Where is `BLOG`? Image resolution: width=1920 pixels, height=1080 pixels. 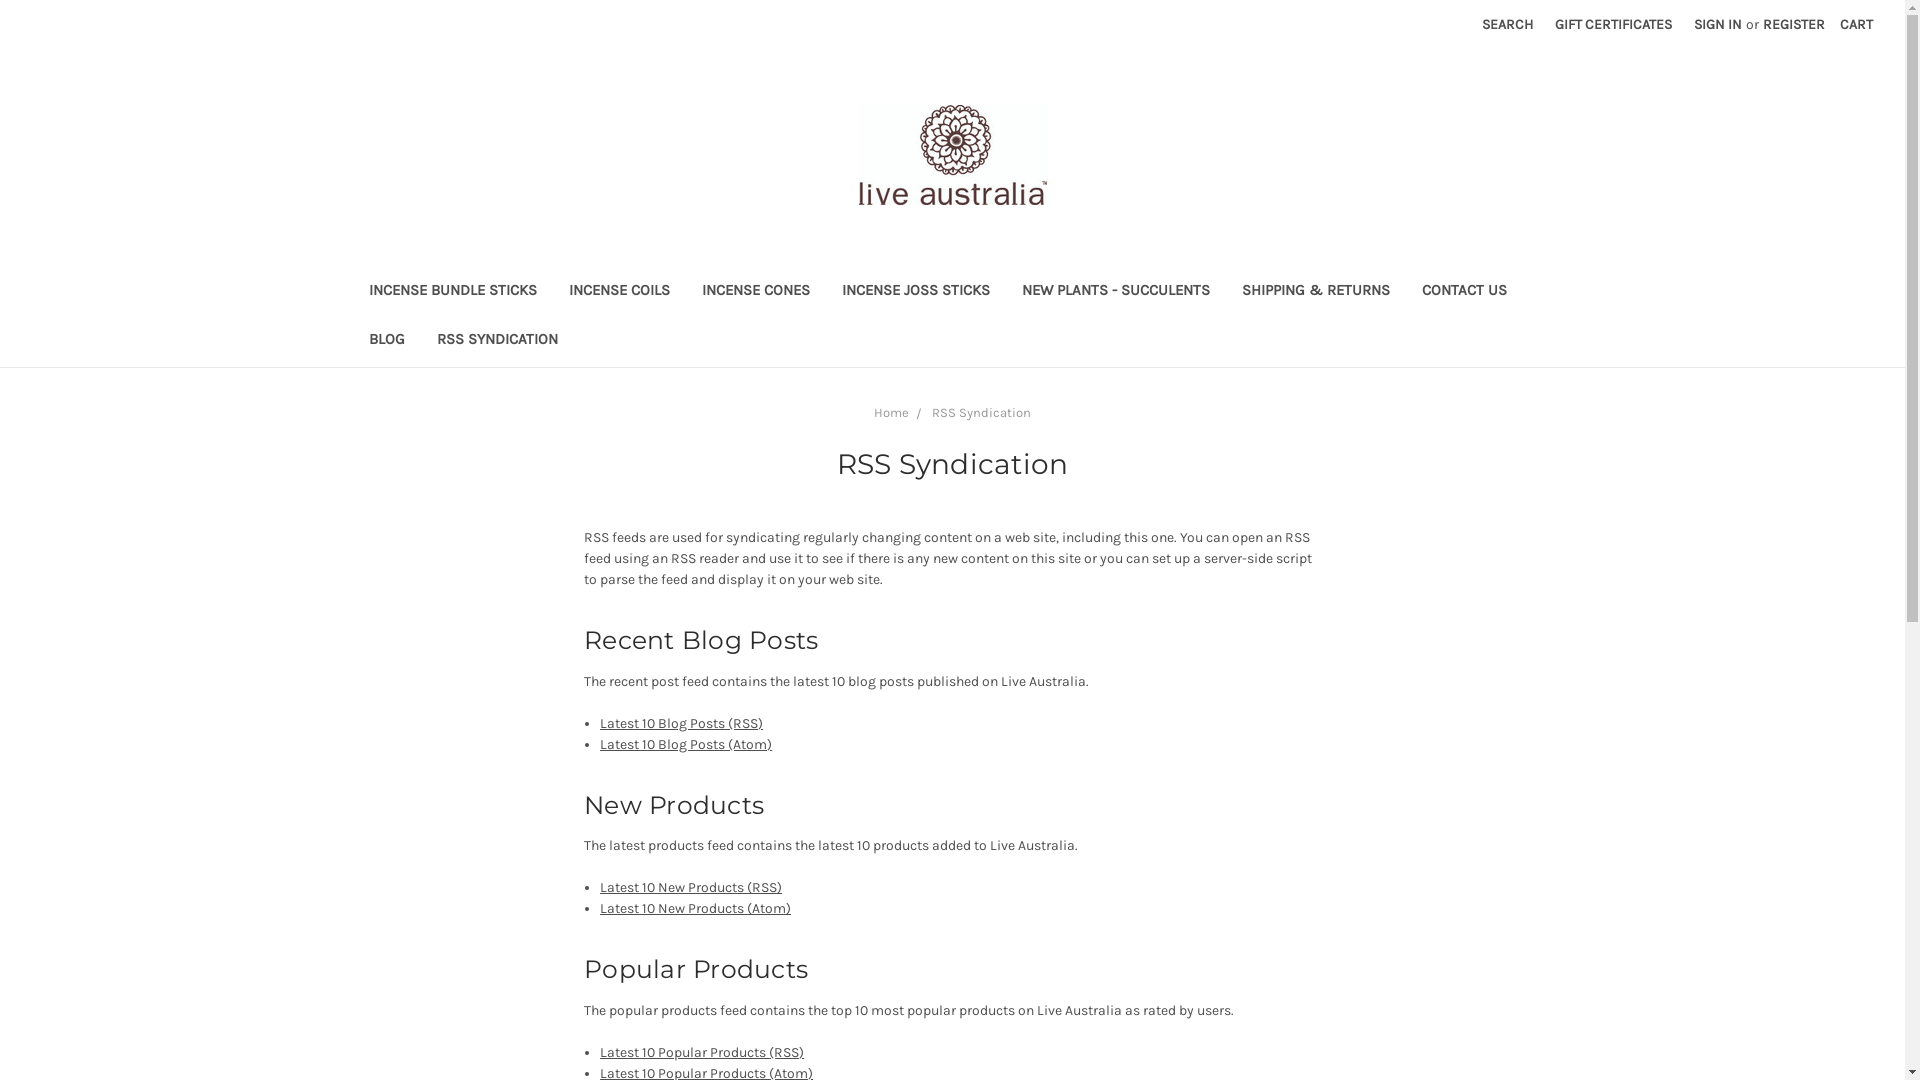
BLOG is located at coordinates (386, 342).